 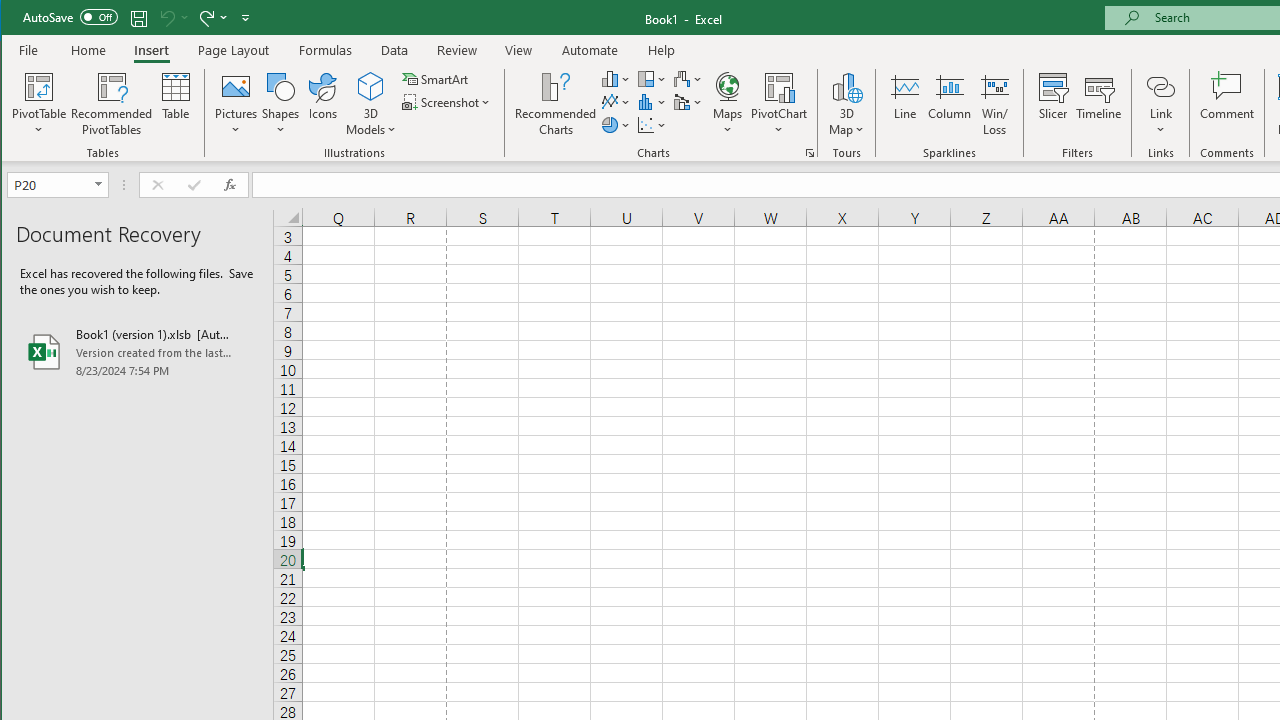 I want to click on Insert Statistic Chart, so click(x=652, y=102).